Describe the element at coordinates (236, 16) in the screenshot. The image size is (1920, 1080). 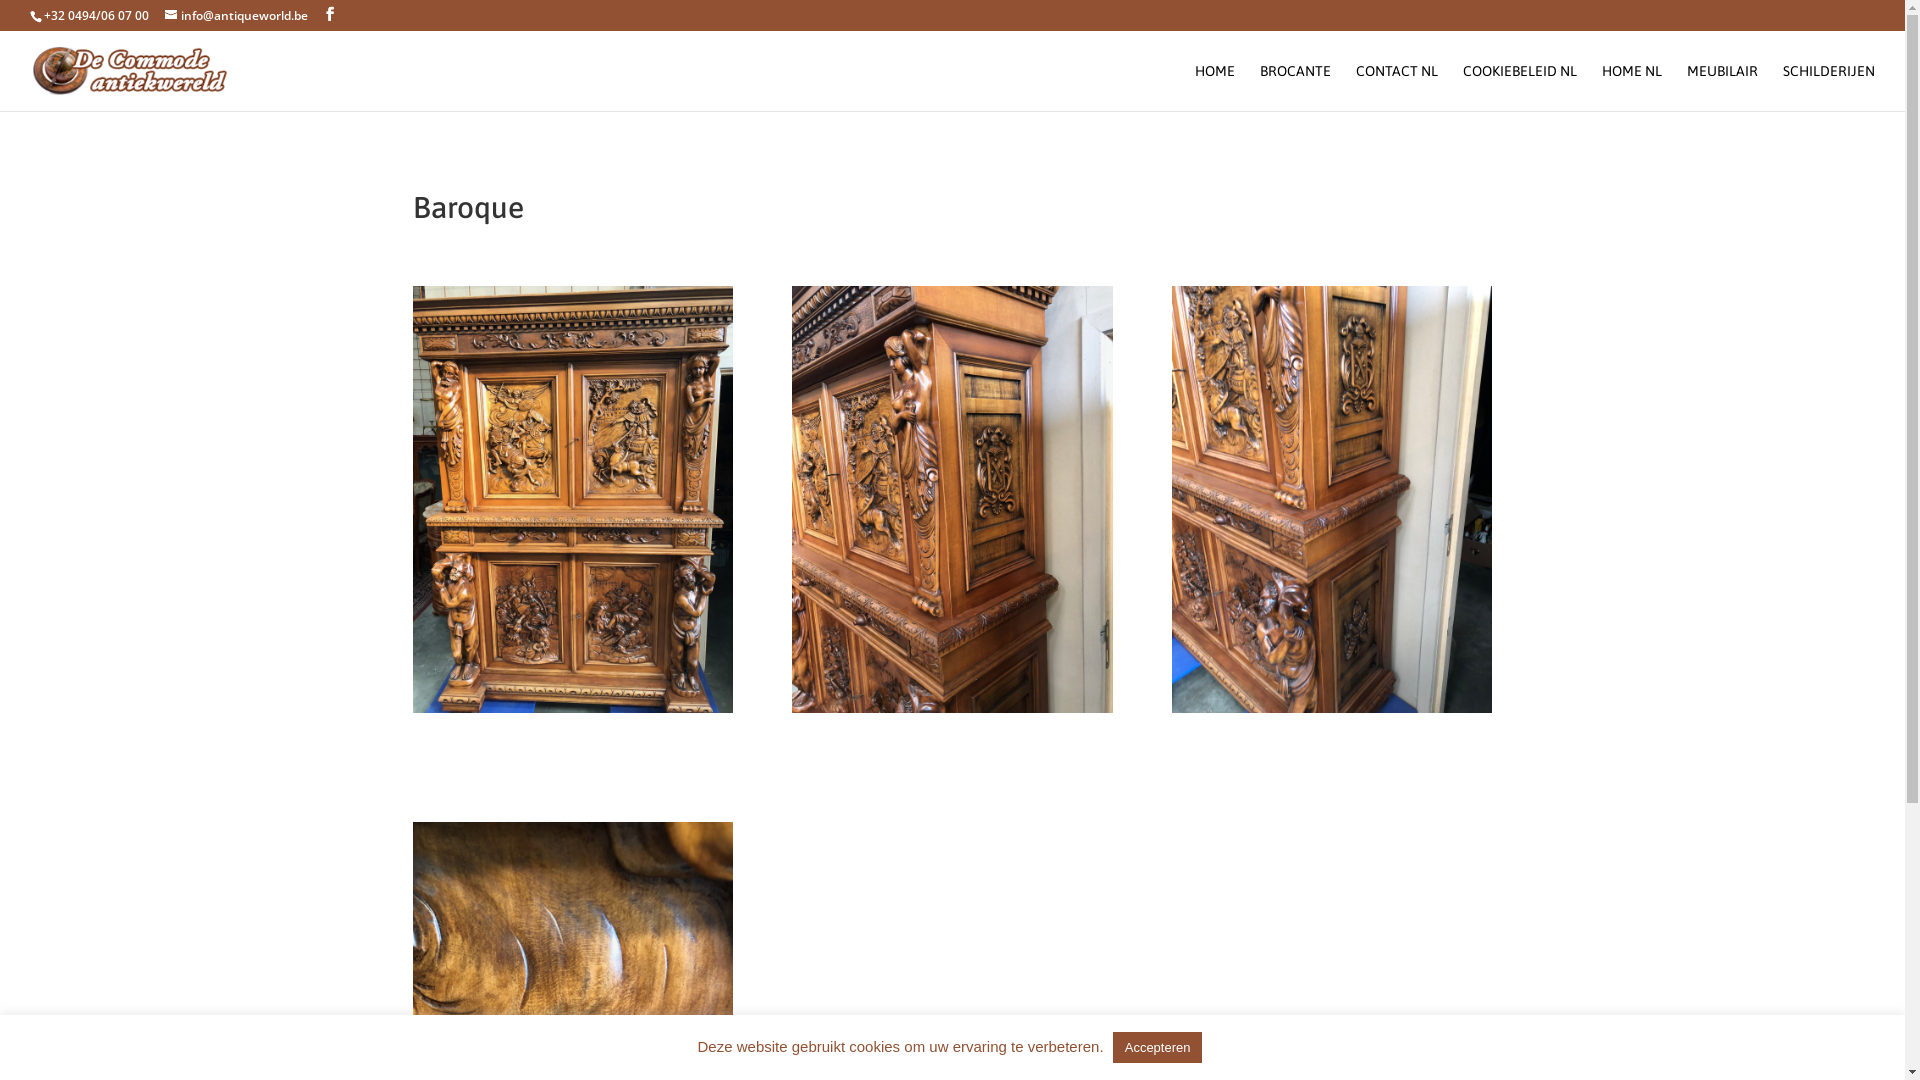
I see `info@antiqueworld.be` at that location.